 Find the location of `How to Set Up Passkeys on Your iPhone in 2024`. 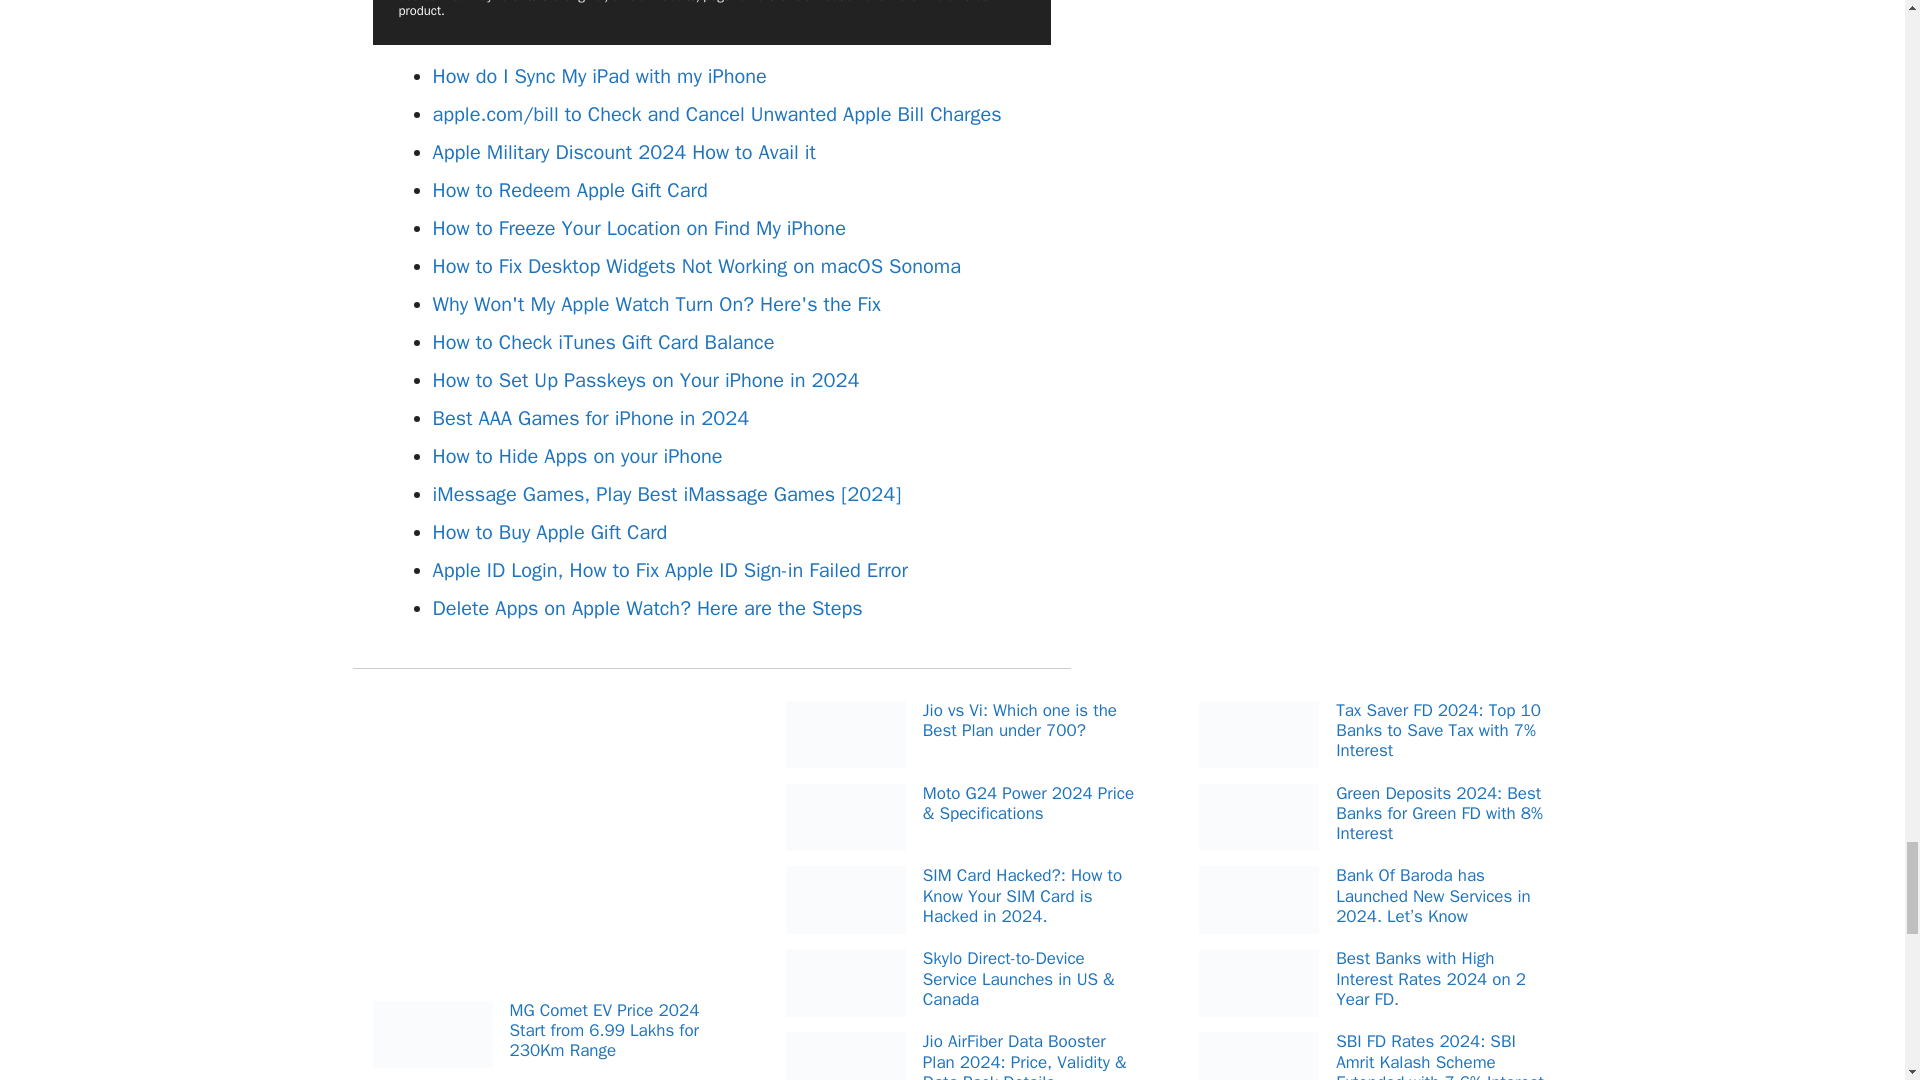

How to Set Up Passkeys on Your iPhone in 2024 is located at coordinates (645, 380).